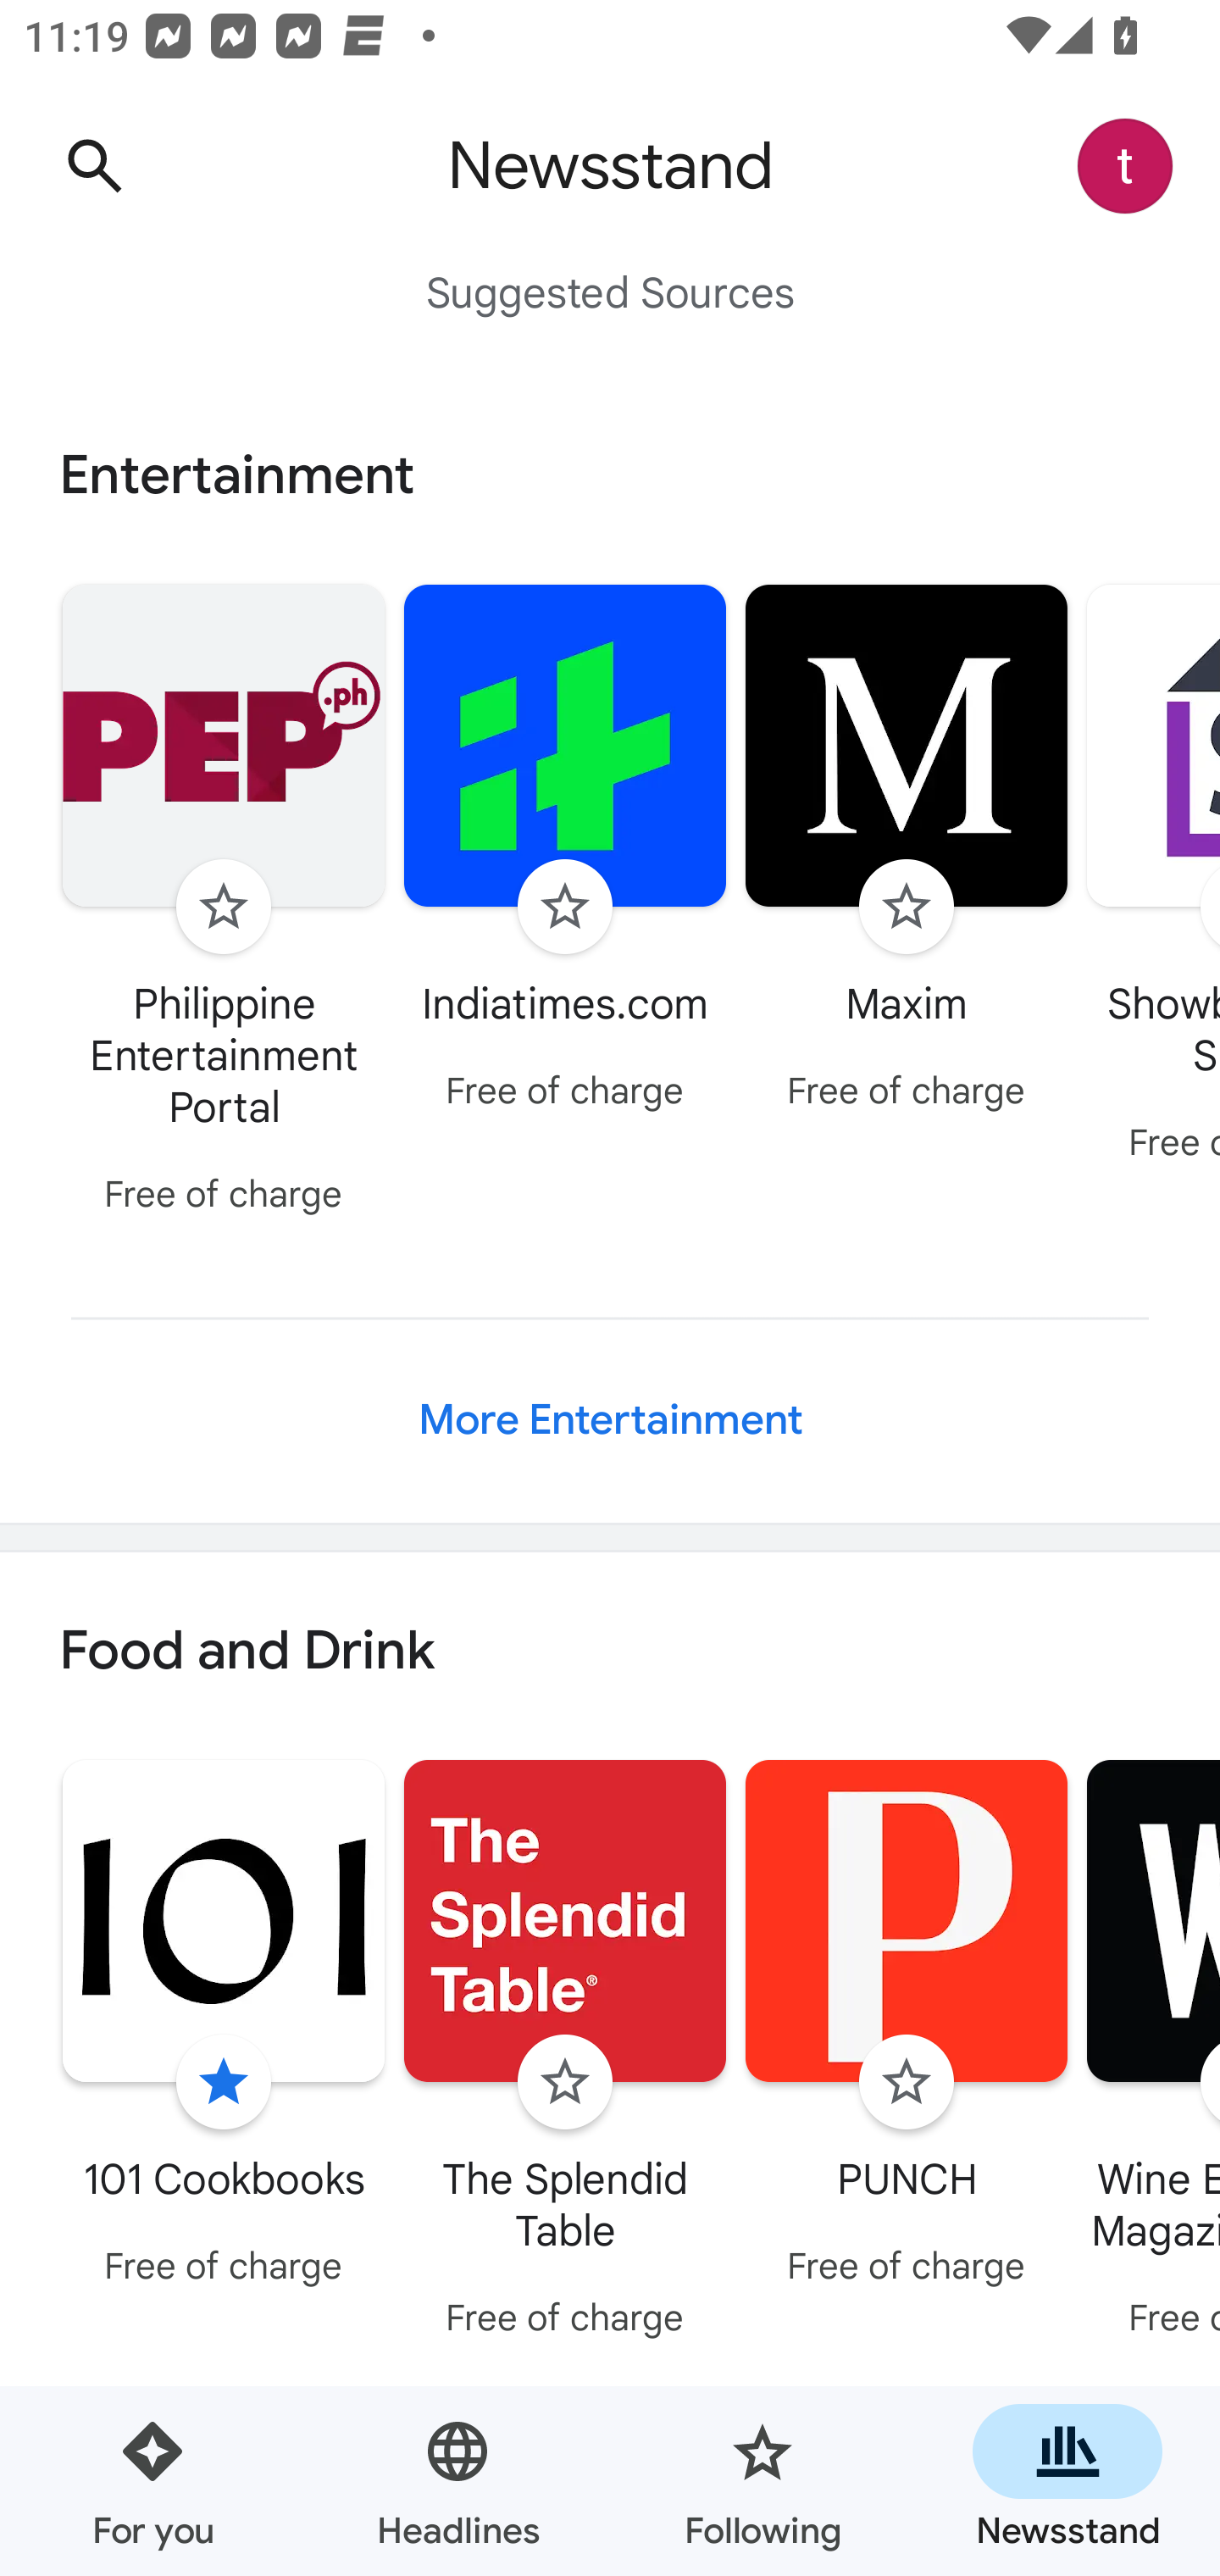  What do you see at coordinates (564, 2083) in the screenshot?
I see `Follow` at bounding box center [564, 2083].